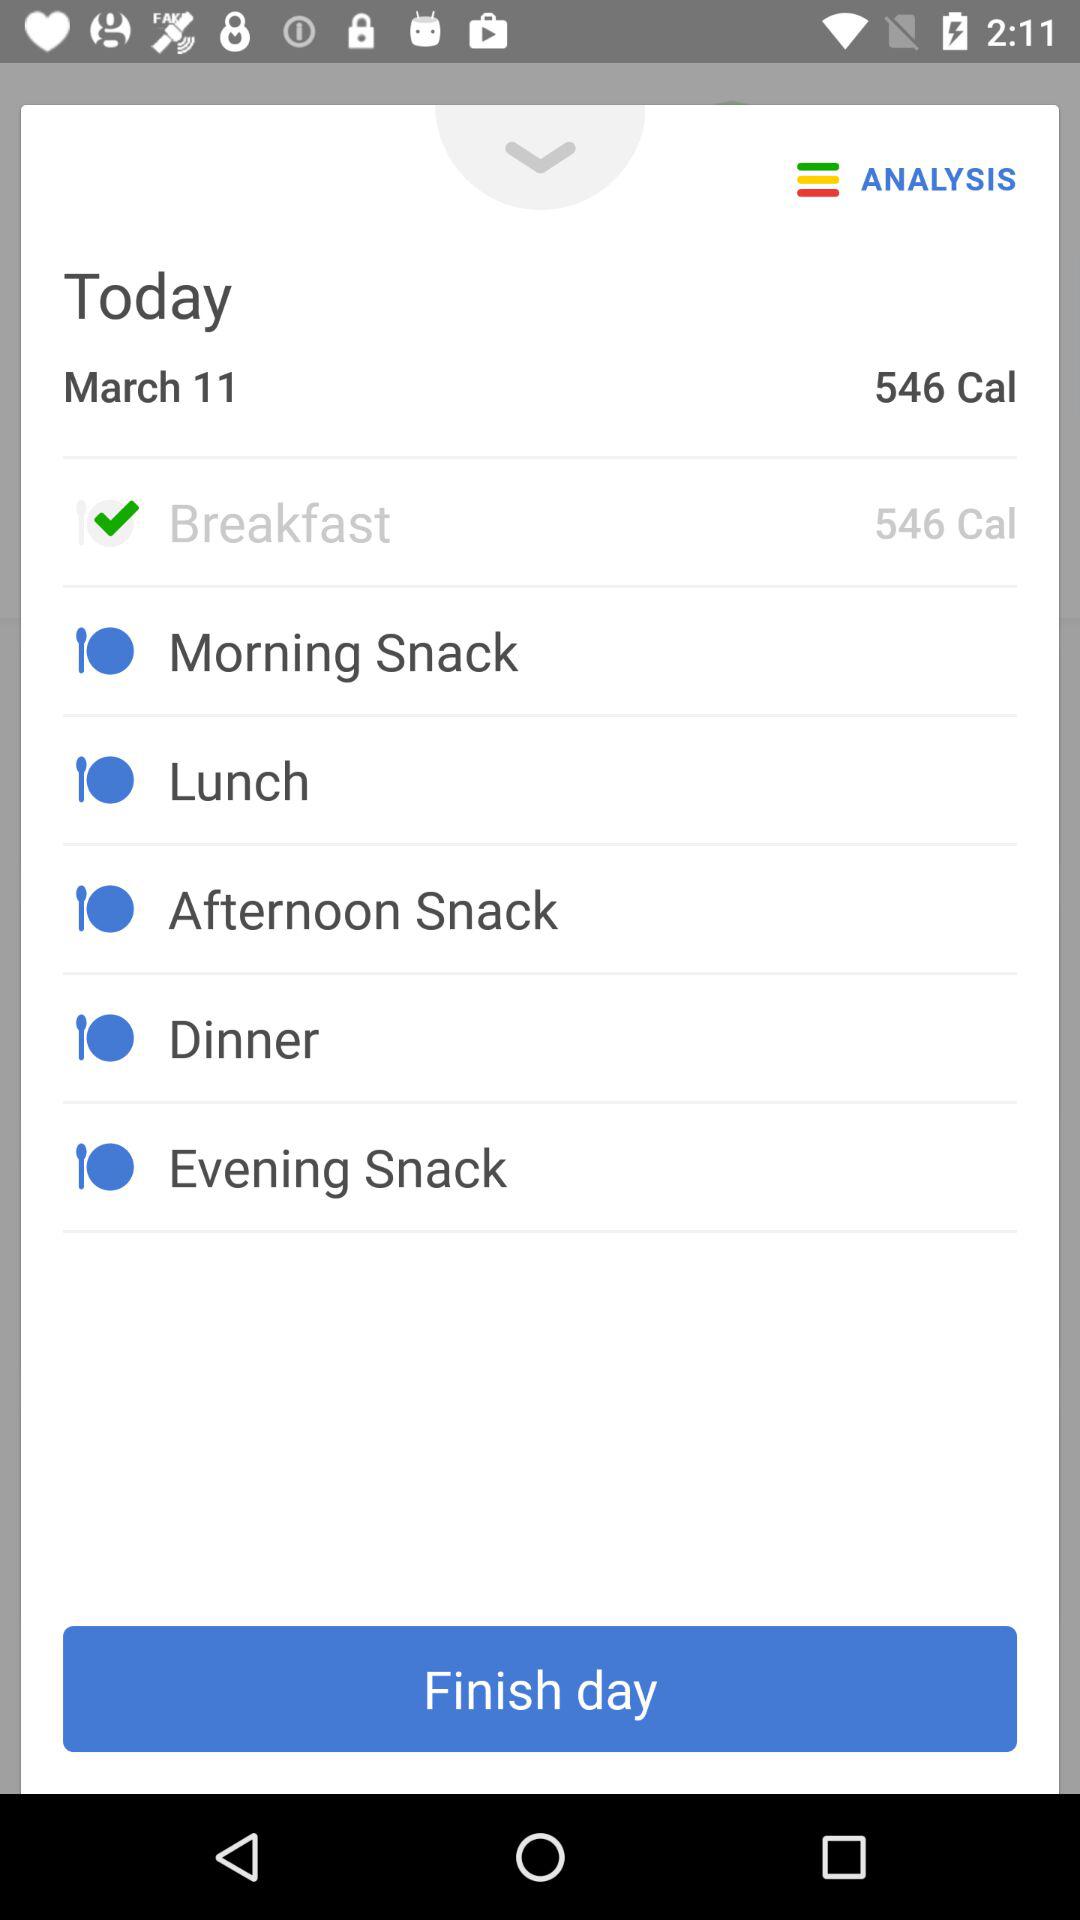 The image size is (1080, 1920). What do you see at coordinates (592, 908) in the screenshot?
I see `open the afternoon snack` at bounding box center [592, 908].